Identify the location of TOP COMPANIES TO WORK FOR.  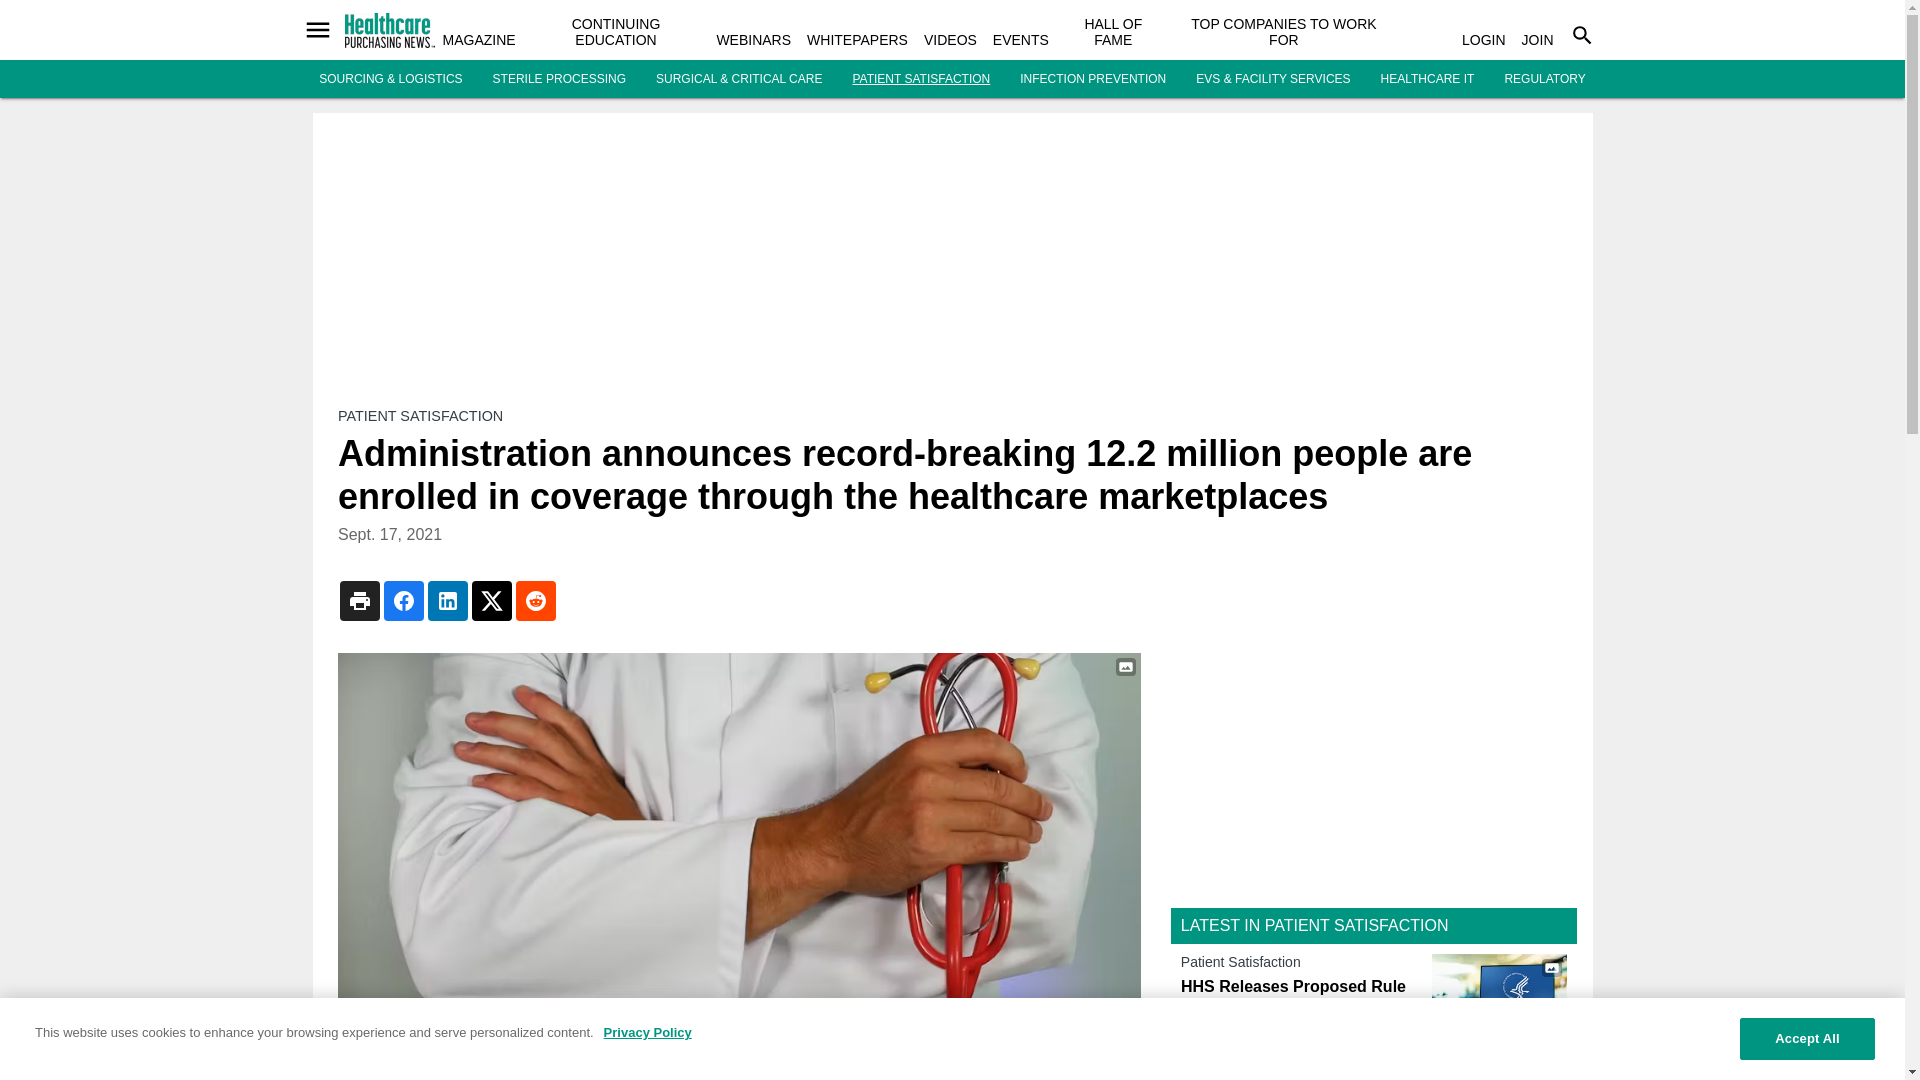
(1283, 32).